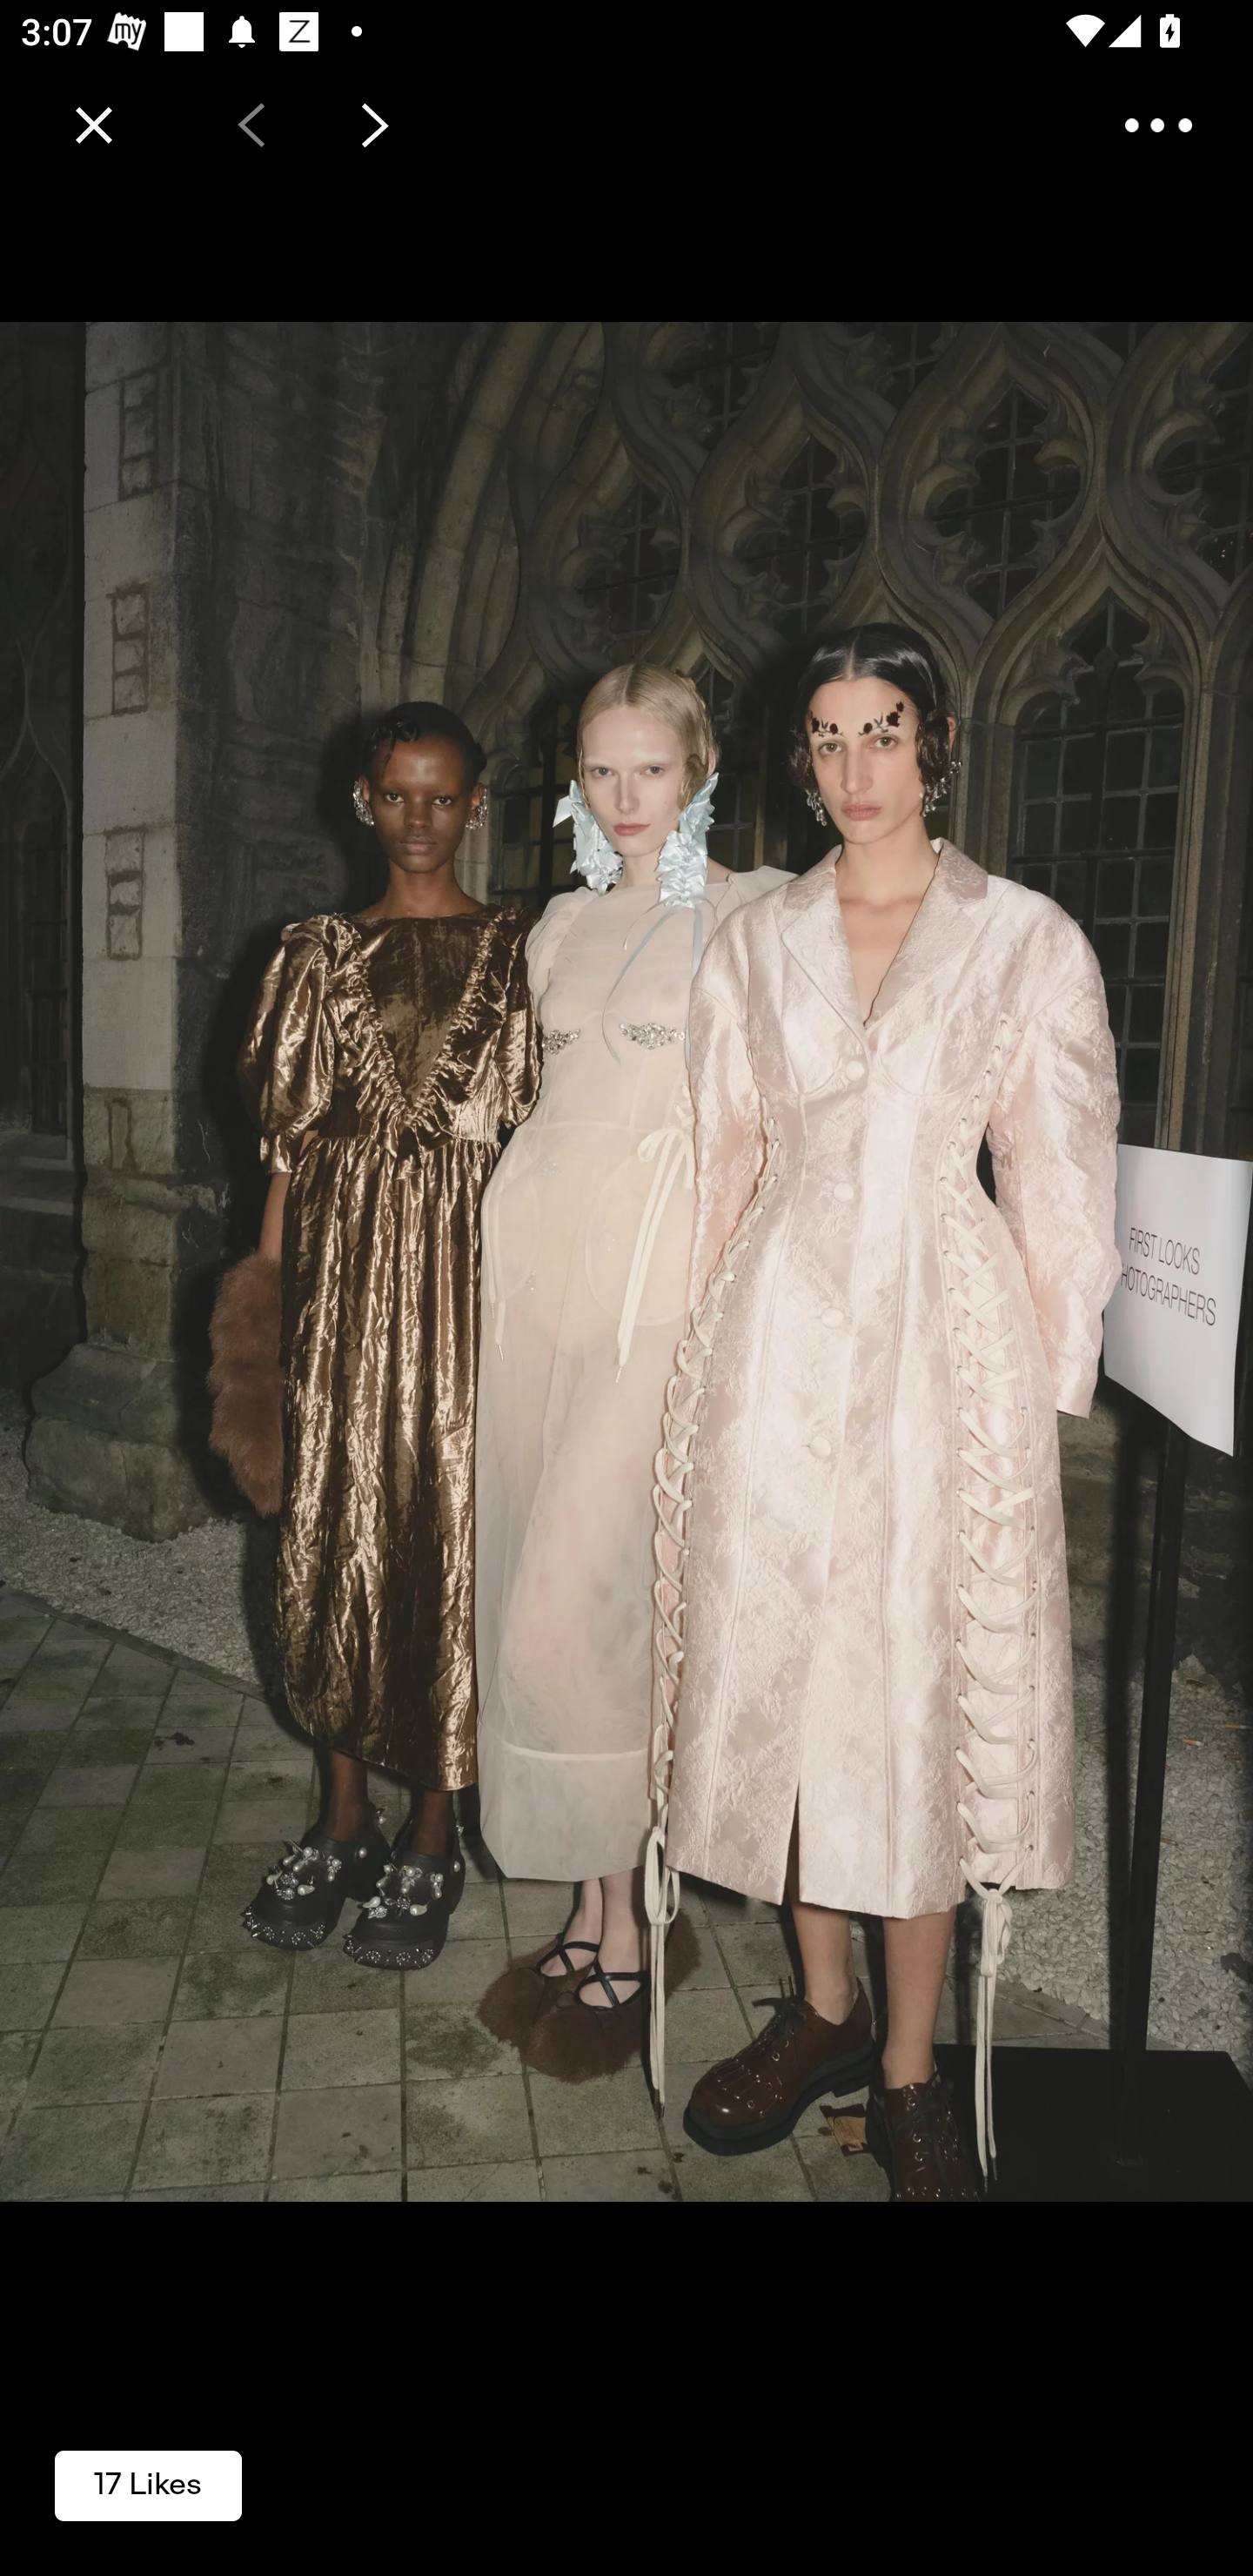 The height and width of the screenshot is (2576, 1253). What do you see at coordinates (148, 2484) in the screenshot?
I see `17 Likes` at bounding box center [148, 2484].